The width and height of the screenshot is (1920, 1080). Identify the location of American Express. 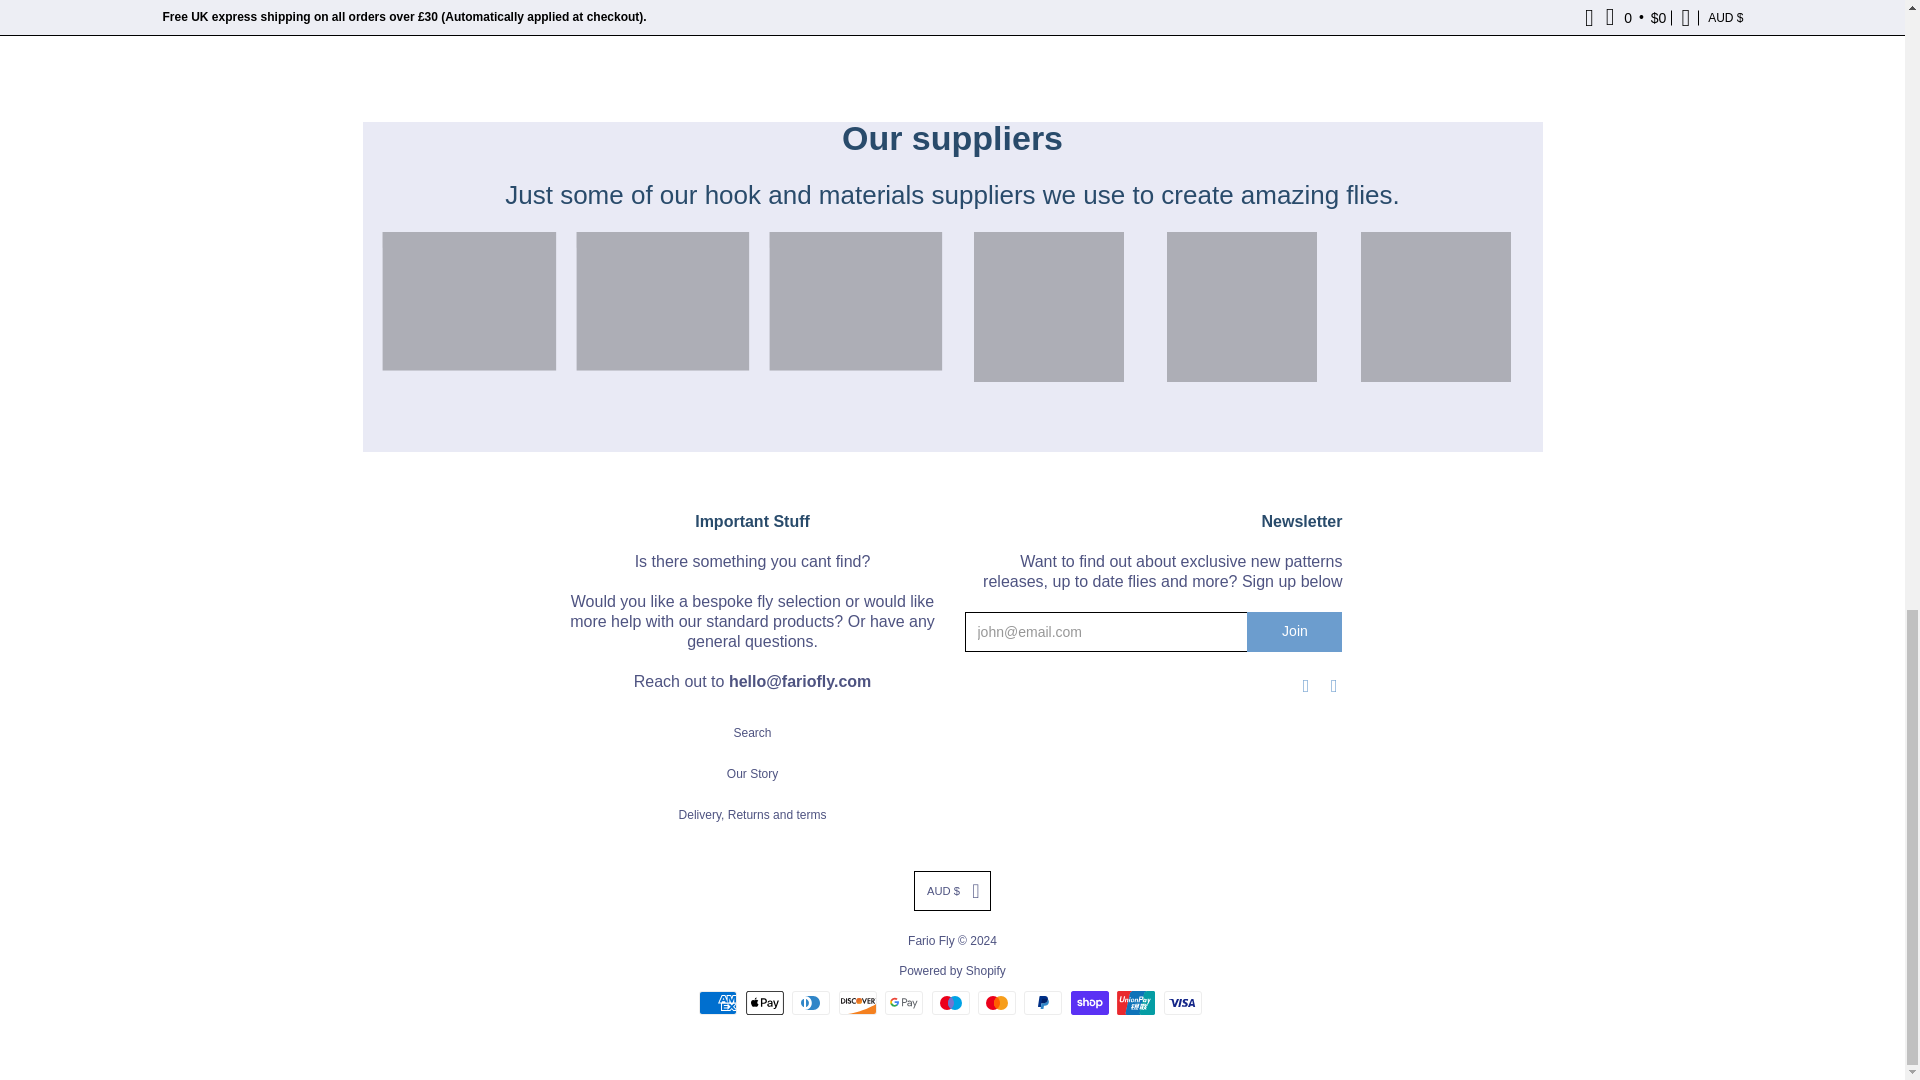
(718, 1003).